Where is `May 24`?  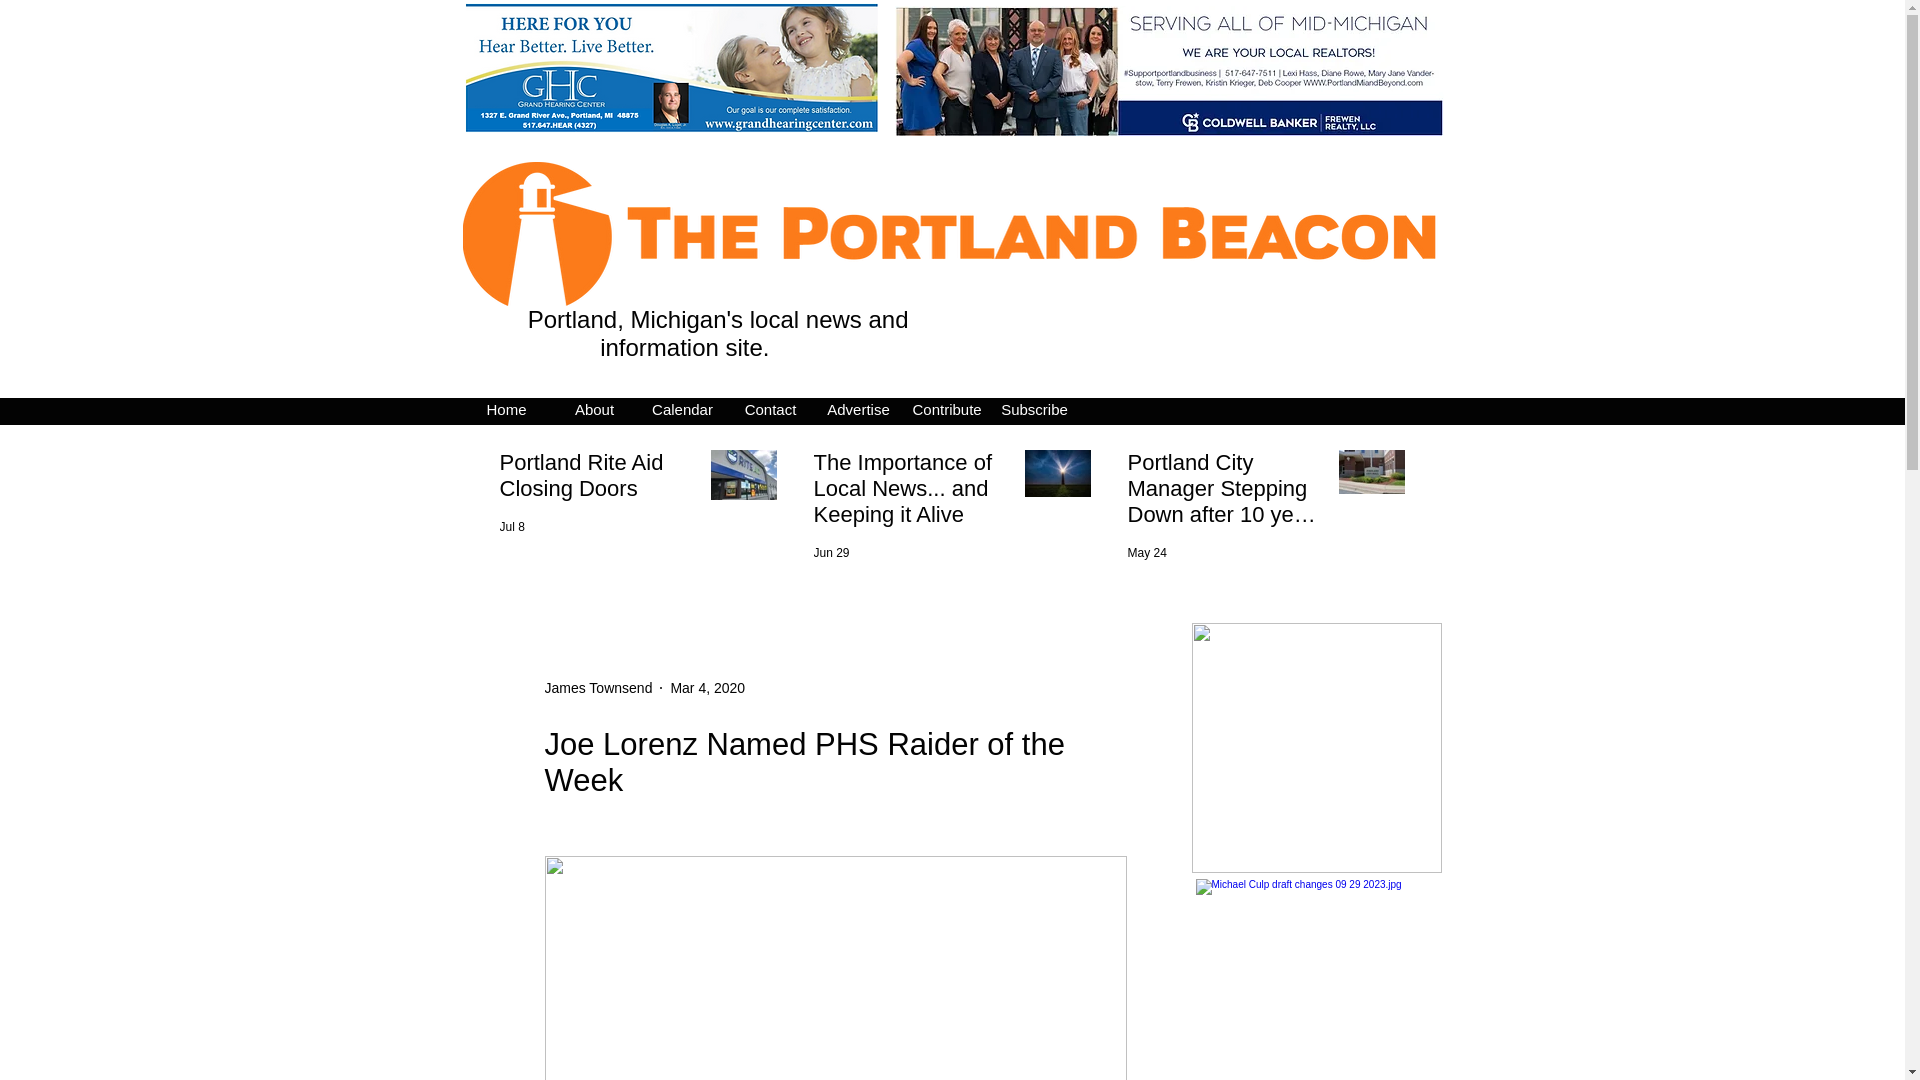 May 24 is located at coordinates (1148, 553).